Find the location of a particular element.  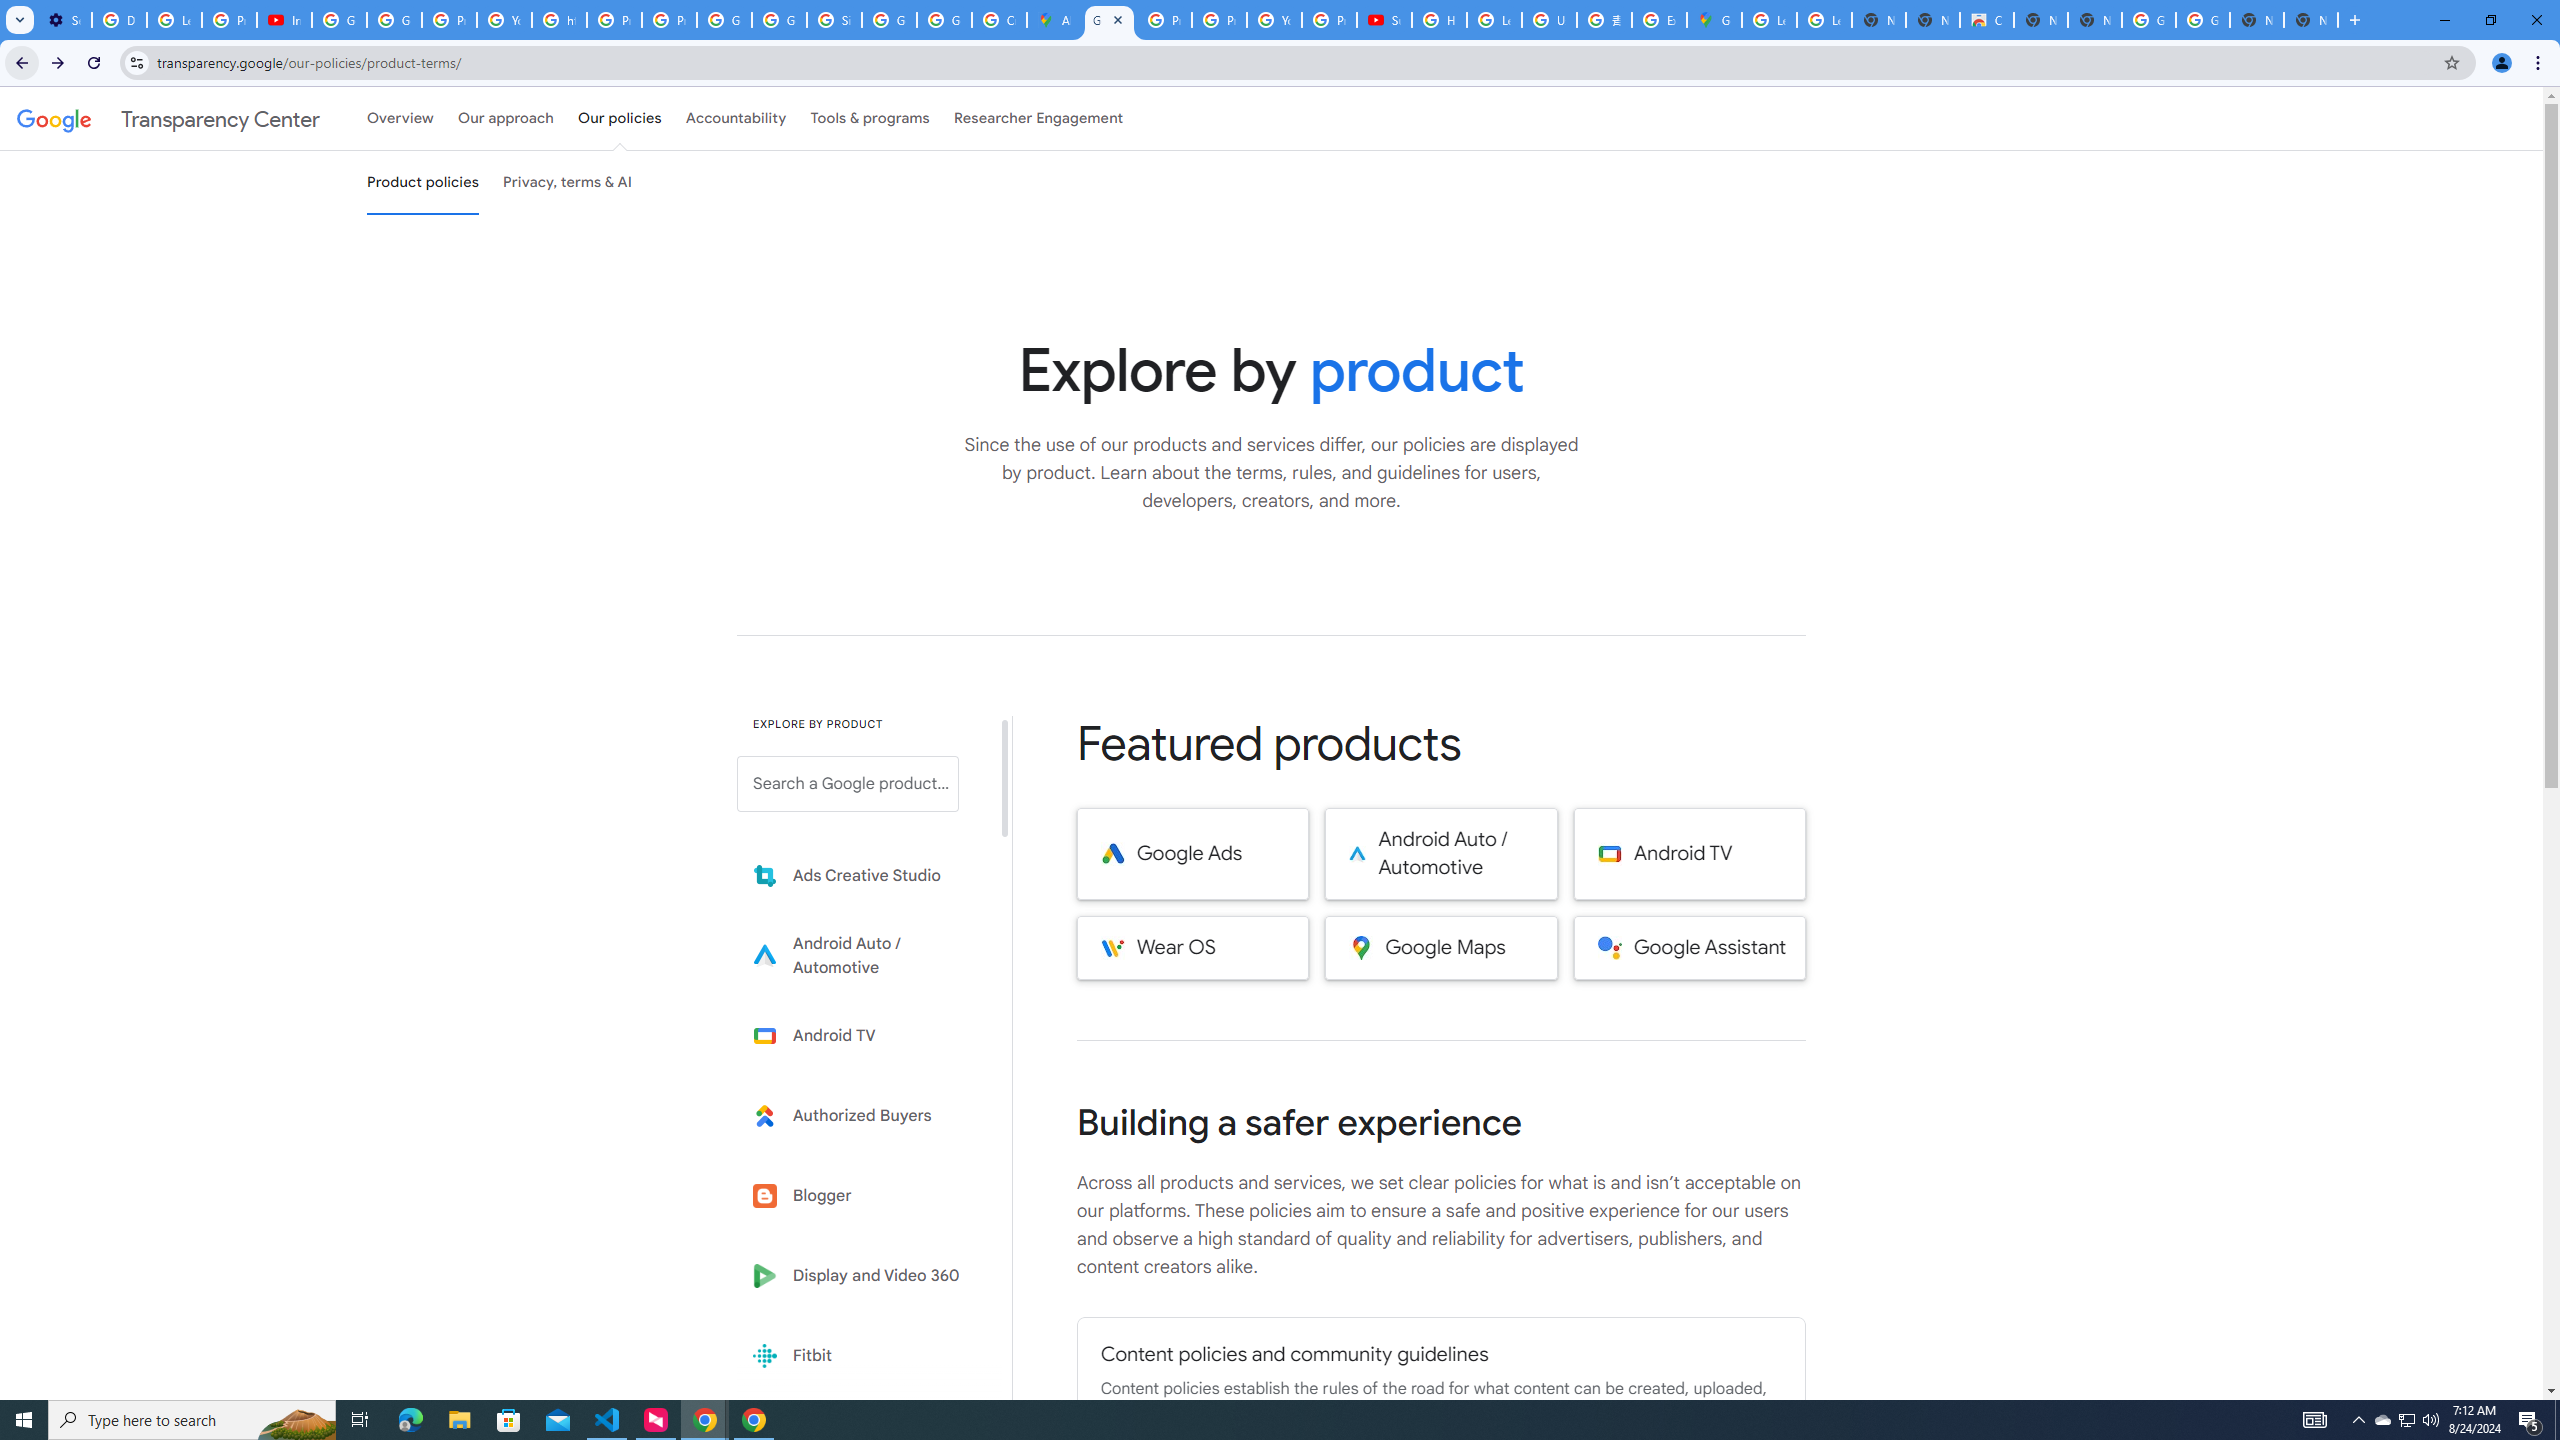

Google Images is located at coordinates (2202, 20).